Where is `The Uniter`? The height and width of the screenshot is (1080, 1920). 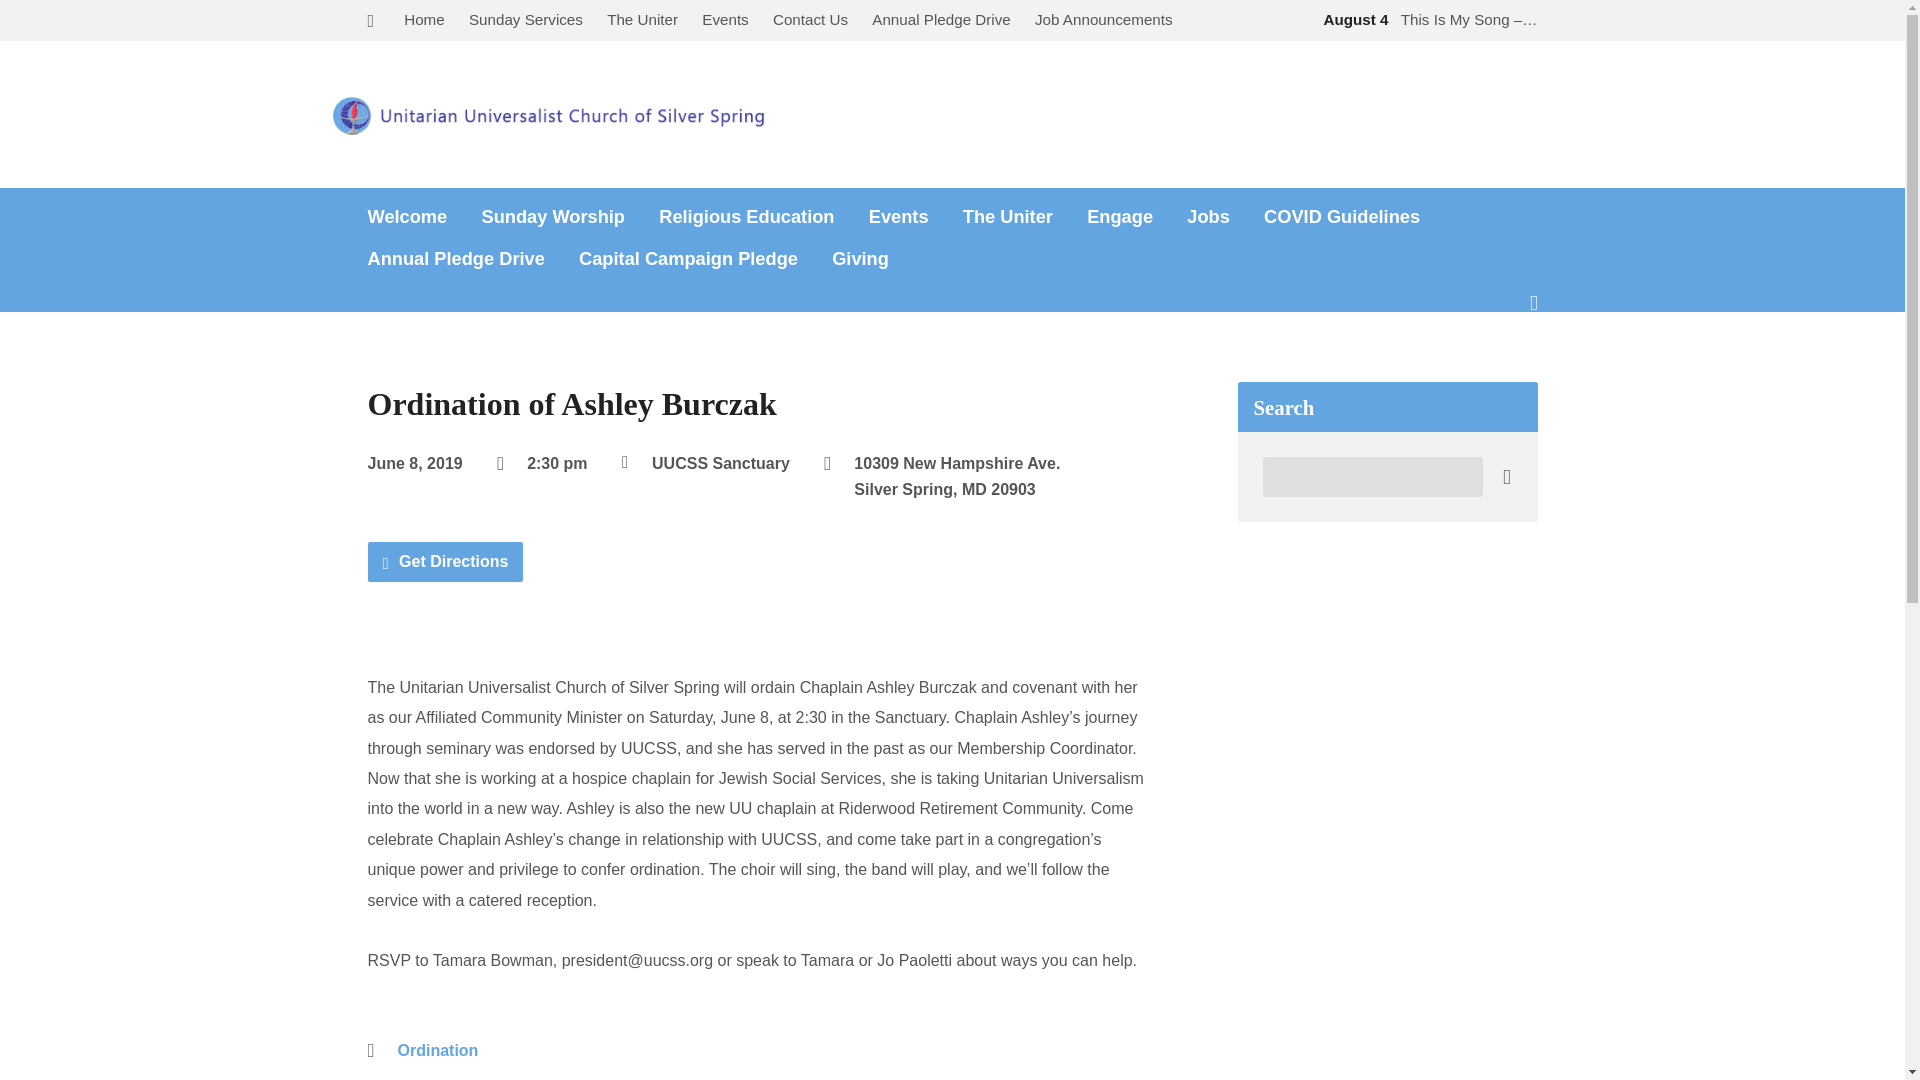
The Uniter is located at coordinates (1008, 216).